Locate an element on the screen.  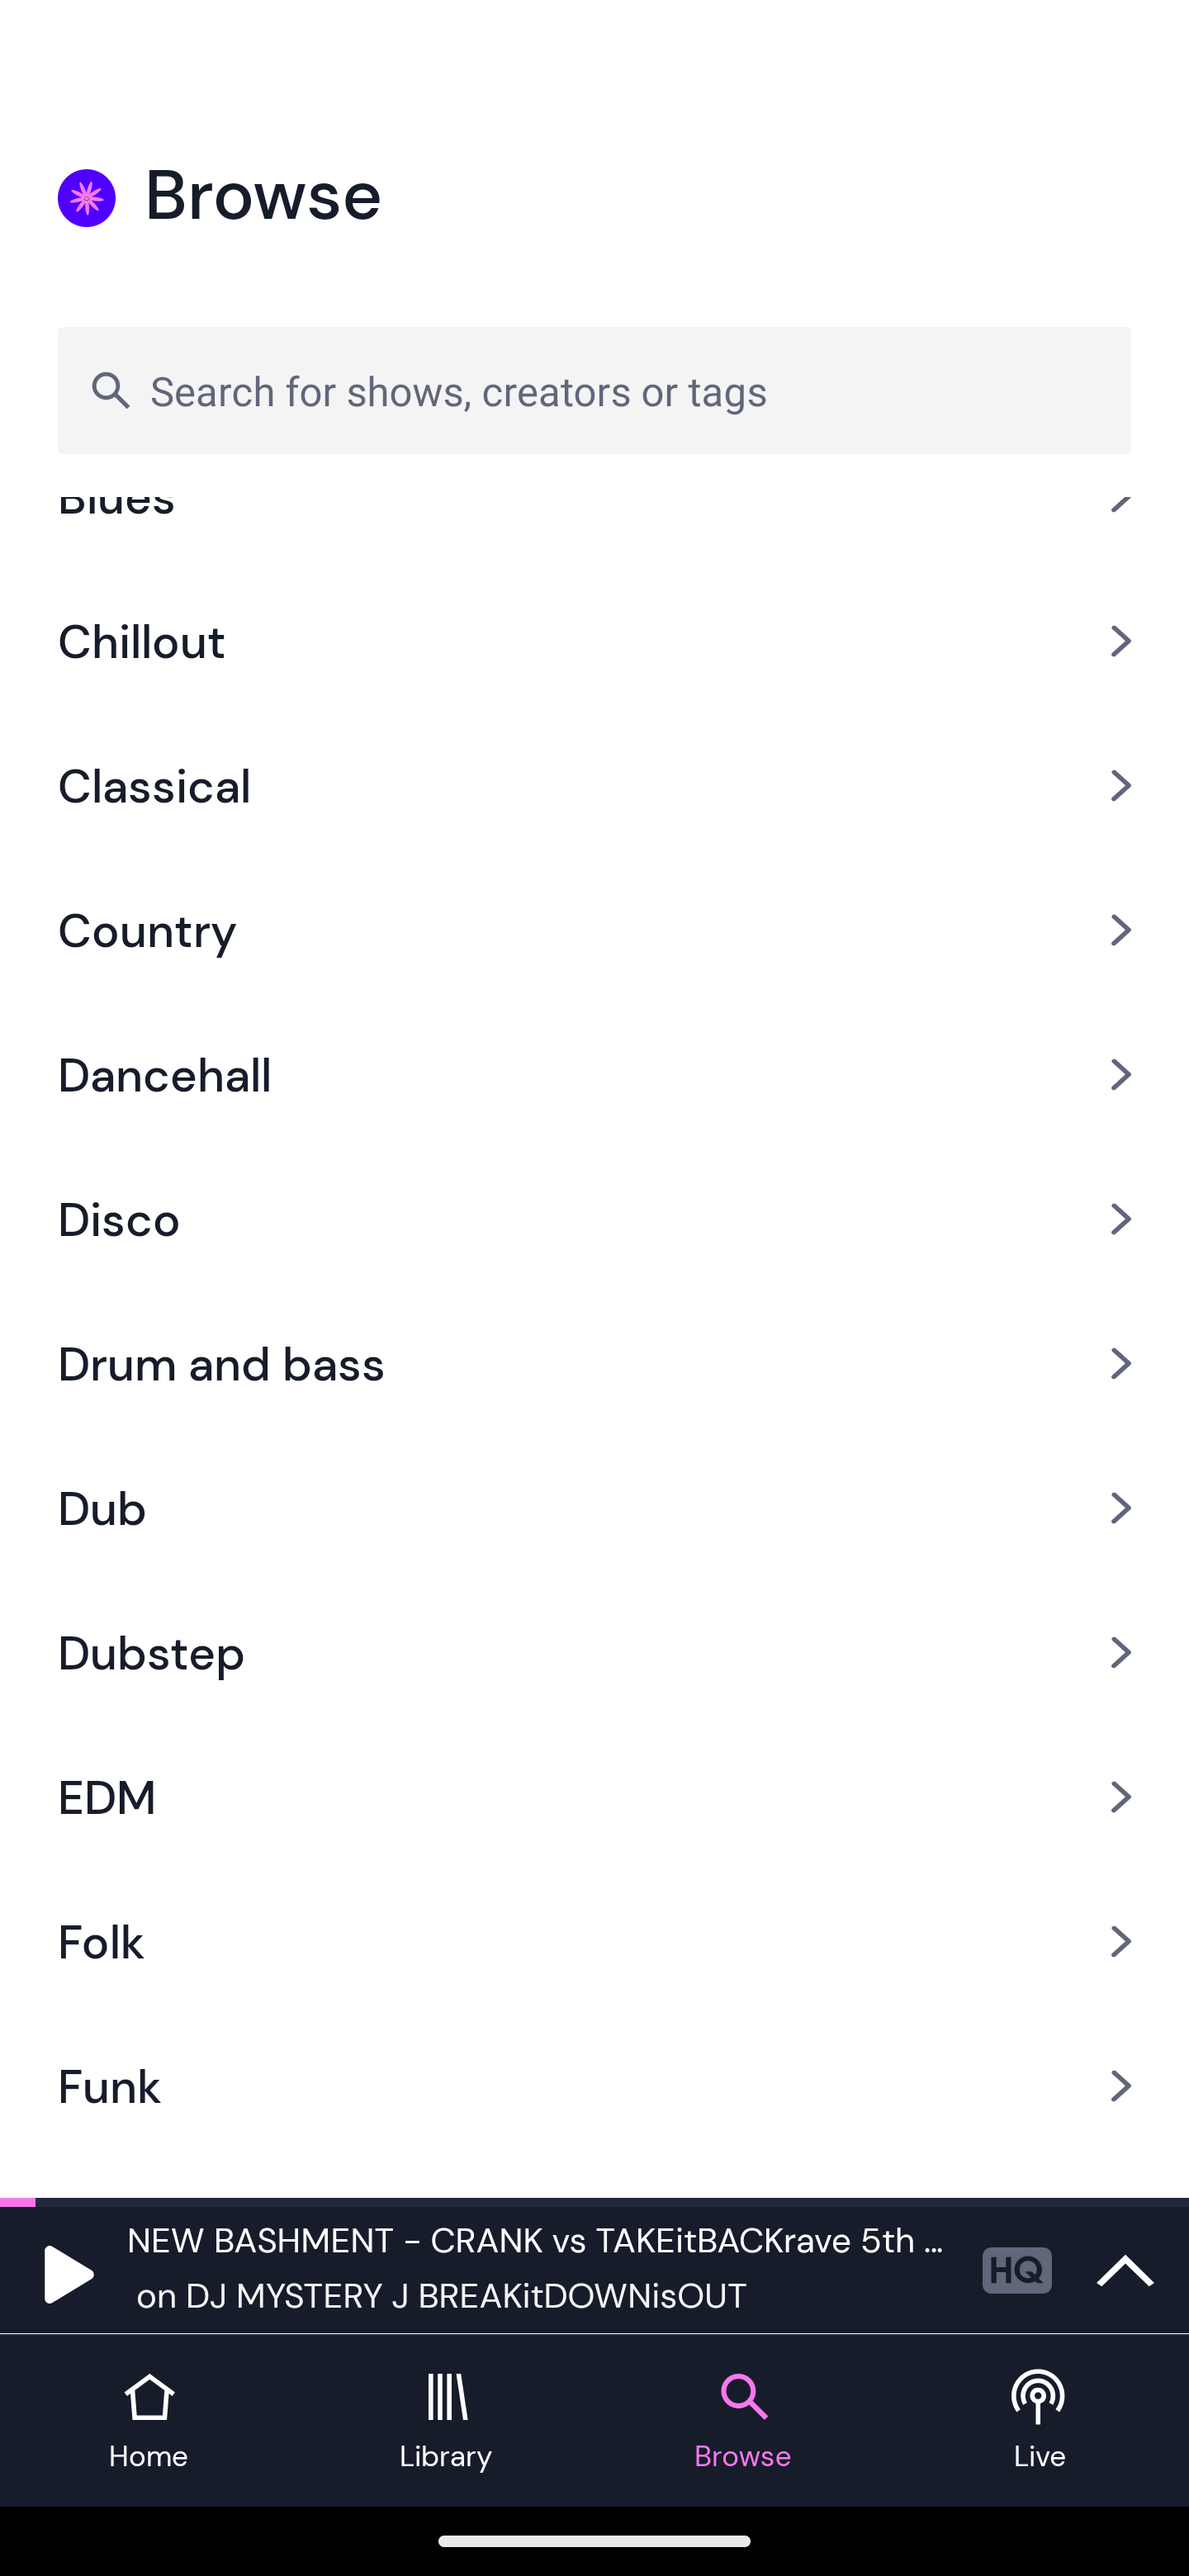
Search for shows, creators or tags is located at coordinates (594, 390).